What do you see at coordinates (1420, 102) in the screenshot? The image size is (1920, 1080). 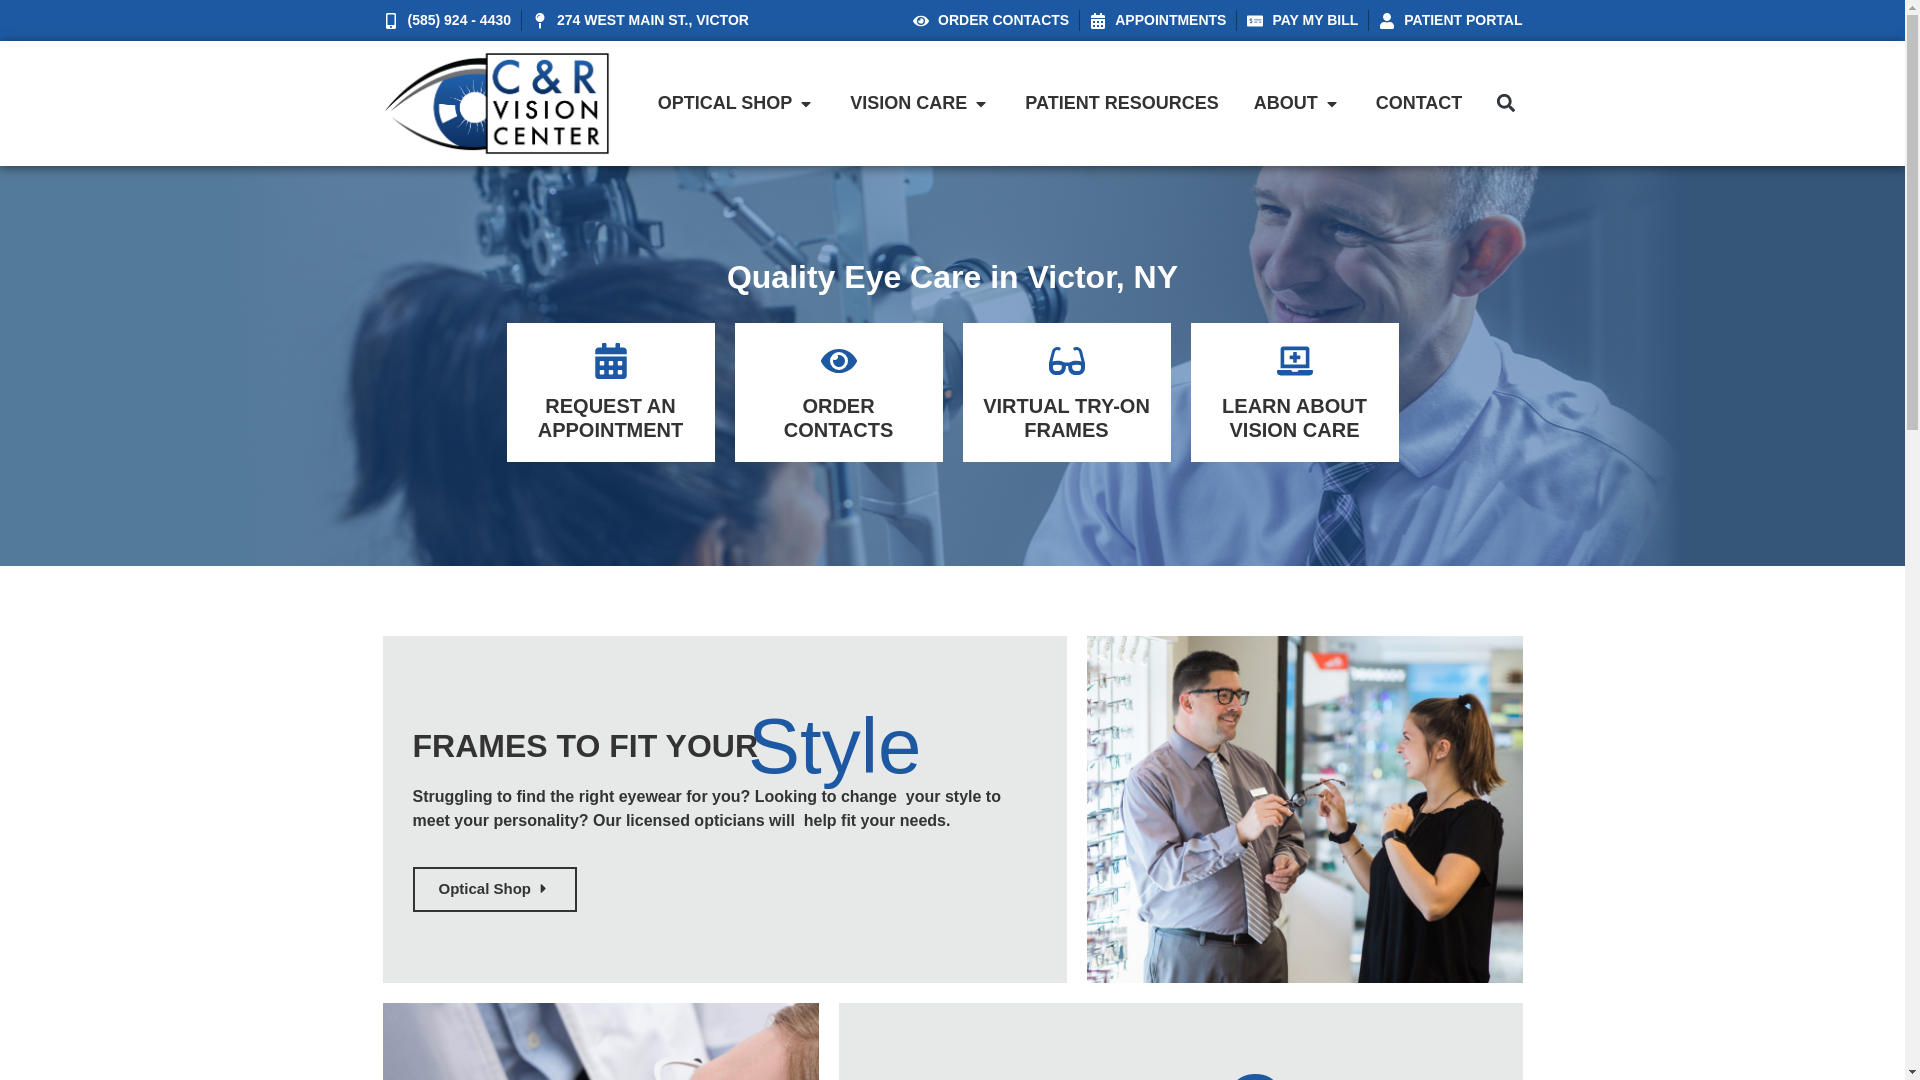 I see `CONTACT` at bounding box center [1420, 102].